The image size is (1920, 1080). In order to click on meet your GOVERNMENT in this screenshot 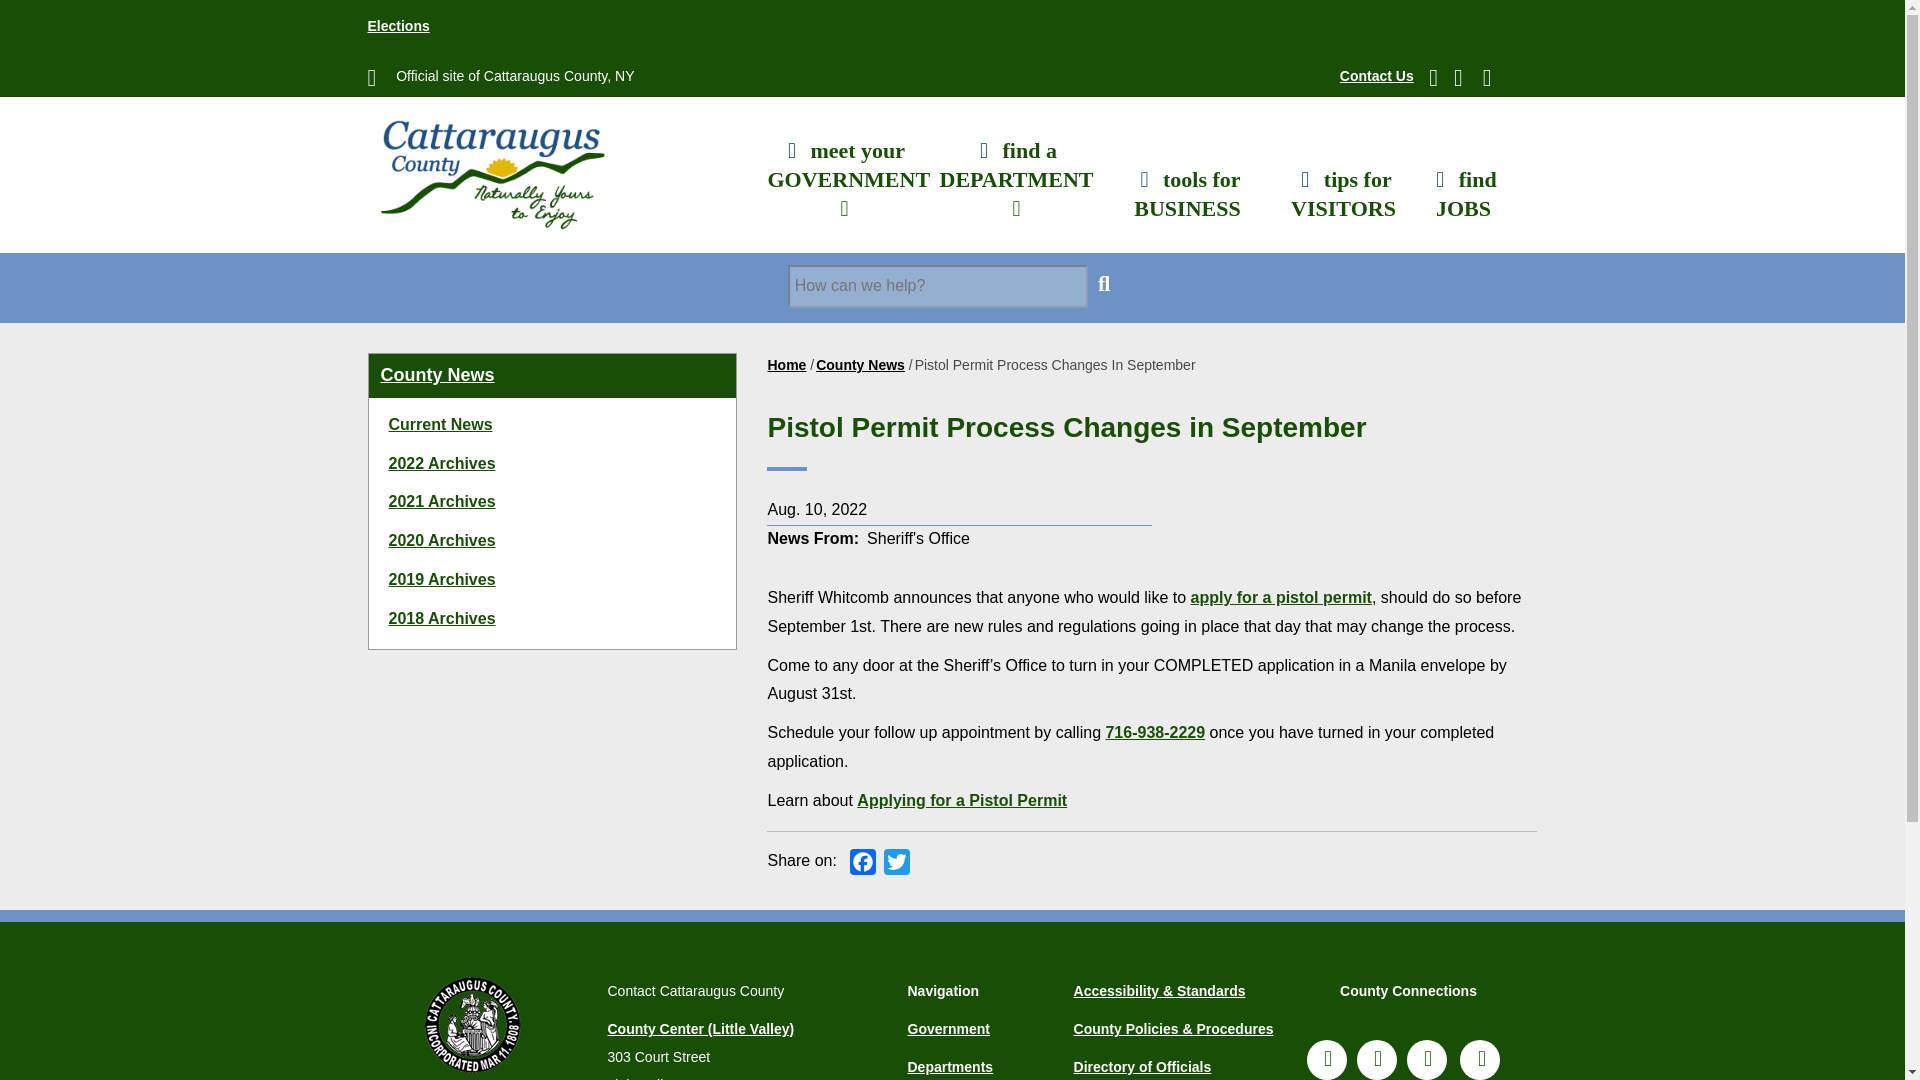, I will do `click(844, 174)`.